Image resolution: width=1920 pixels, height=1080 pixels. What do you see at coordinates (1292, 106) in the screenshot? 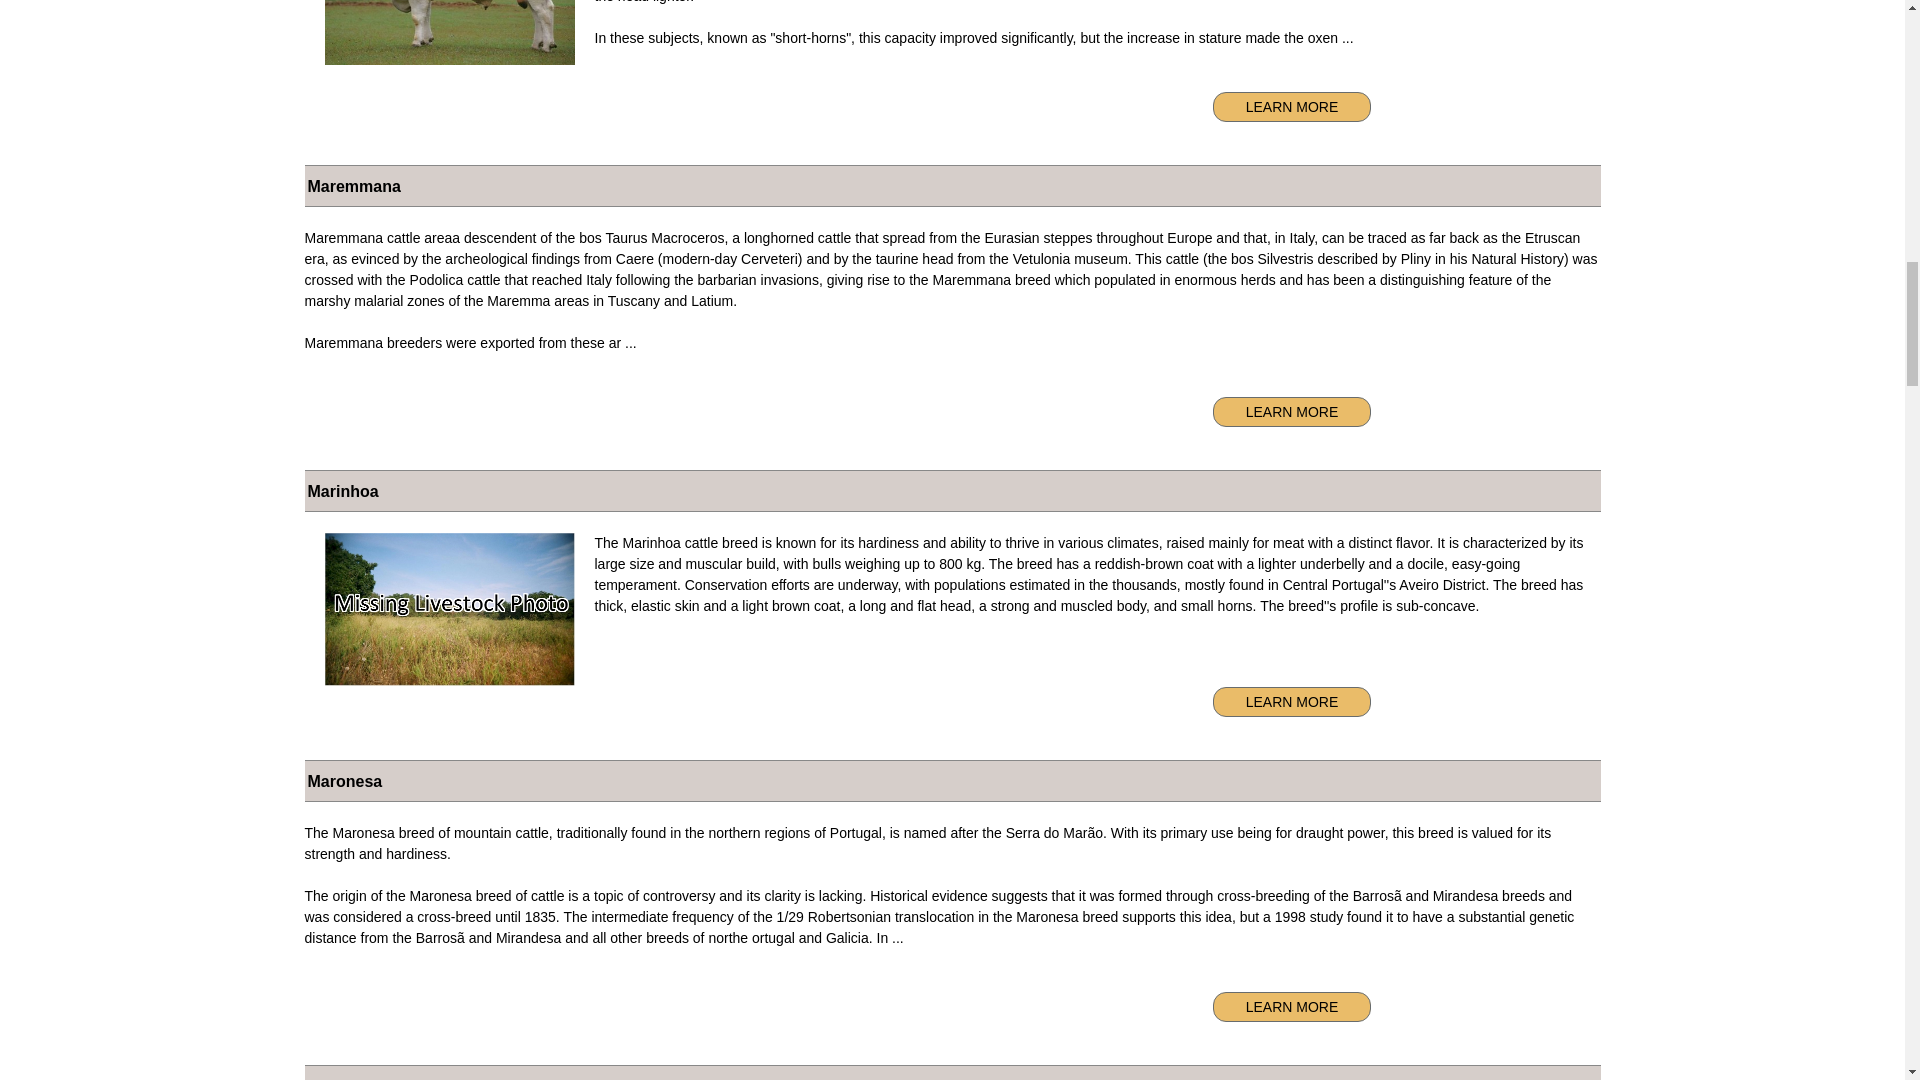
I see `LEARN MORE` at bounding box center [1292, 106].